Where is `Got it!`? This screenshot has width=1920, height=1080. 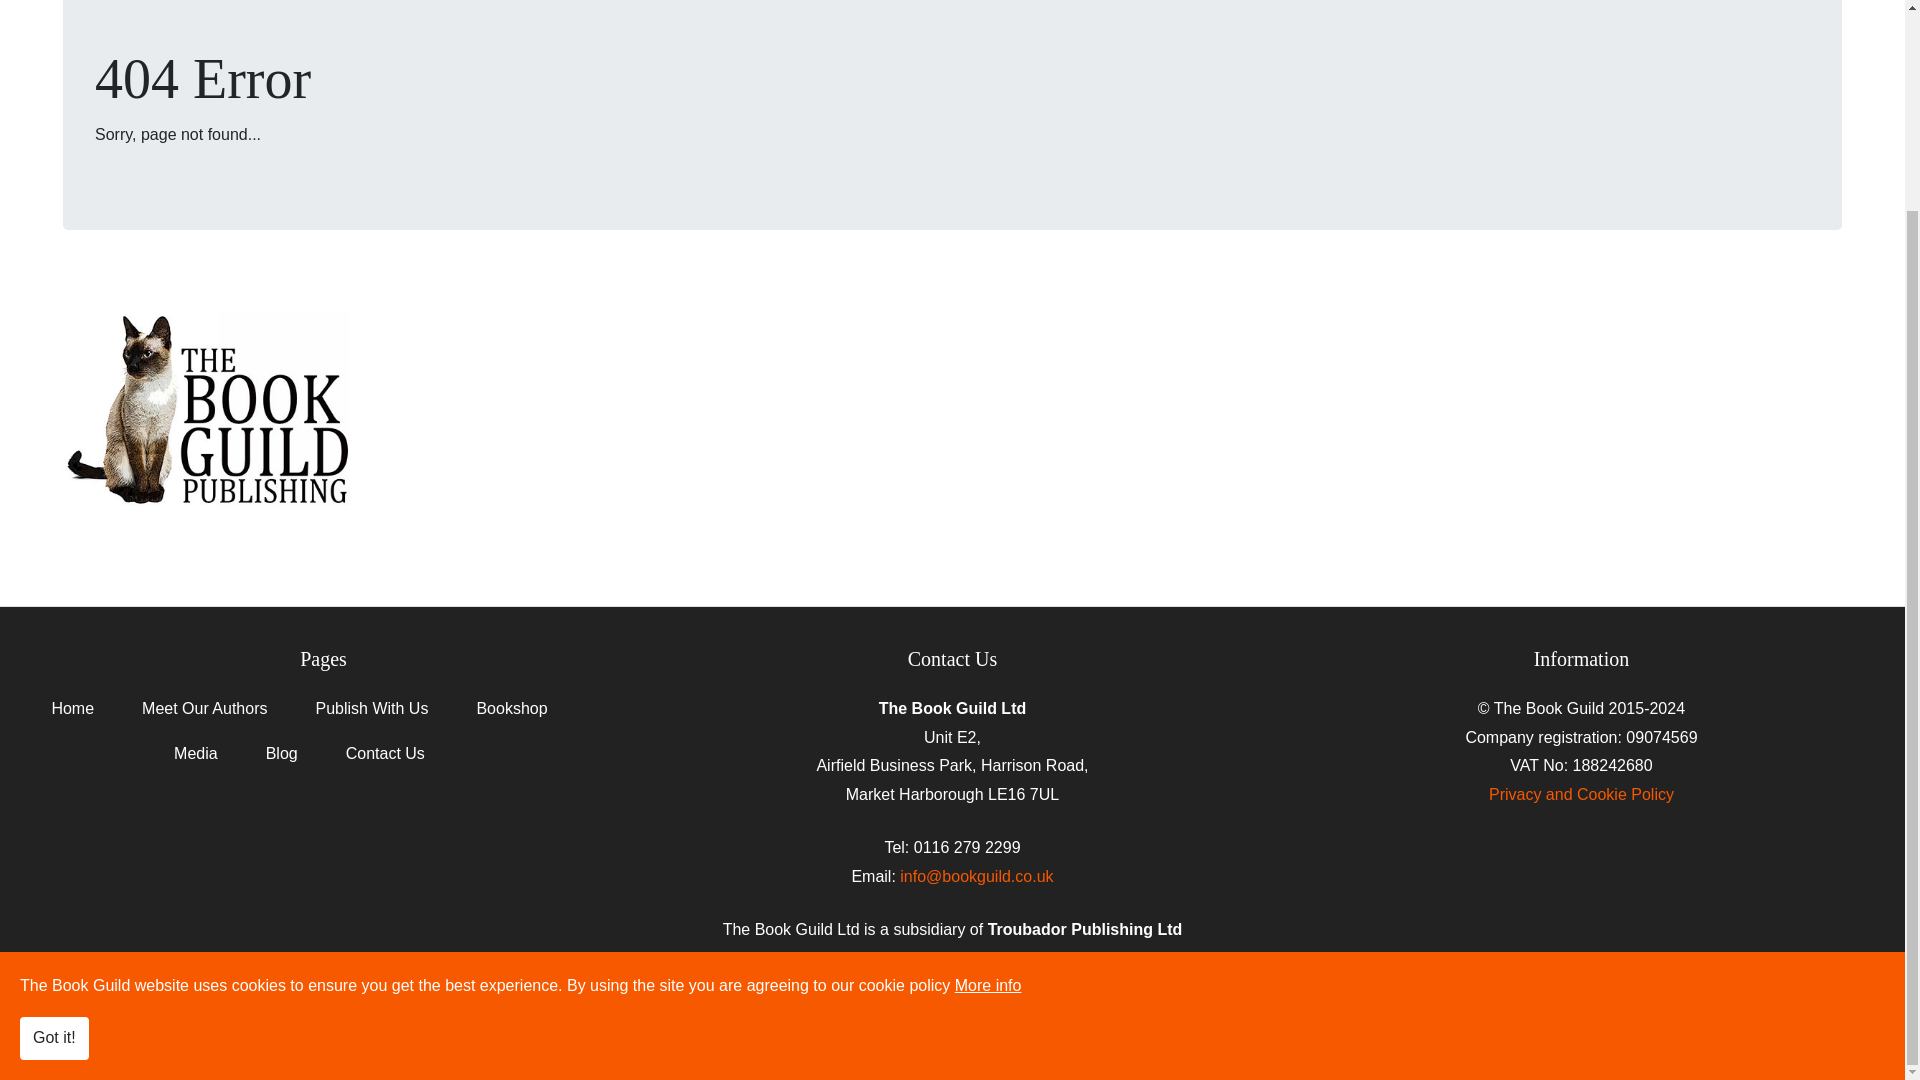 Got it! is located at coordinates (54, 790).